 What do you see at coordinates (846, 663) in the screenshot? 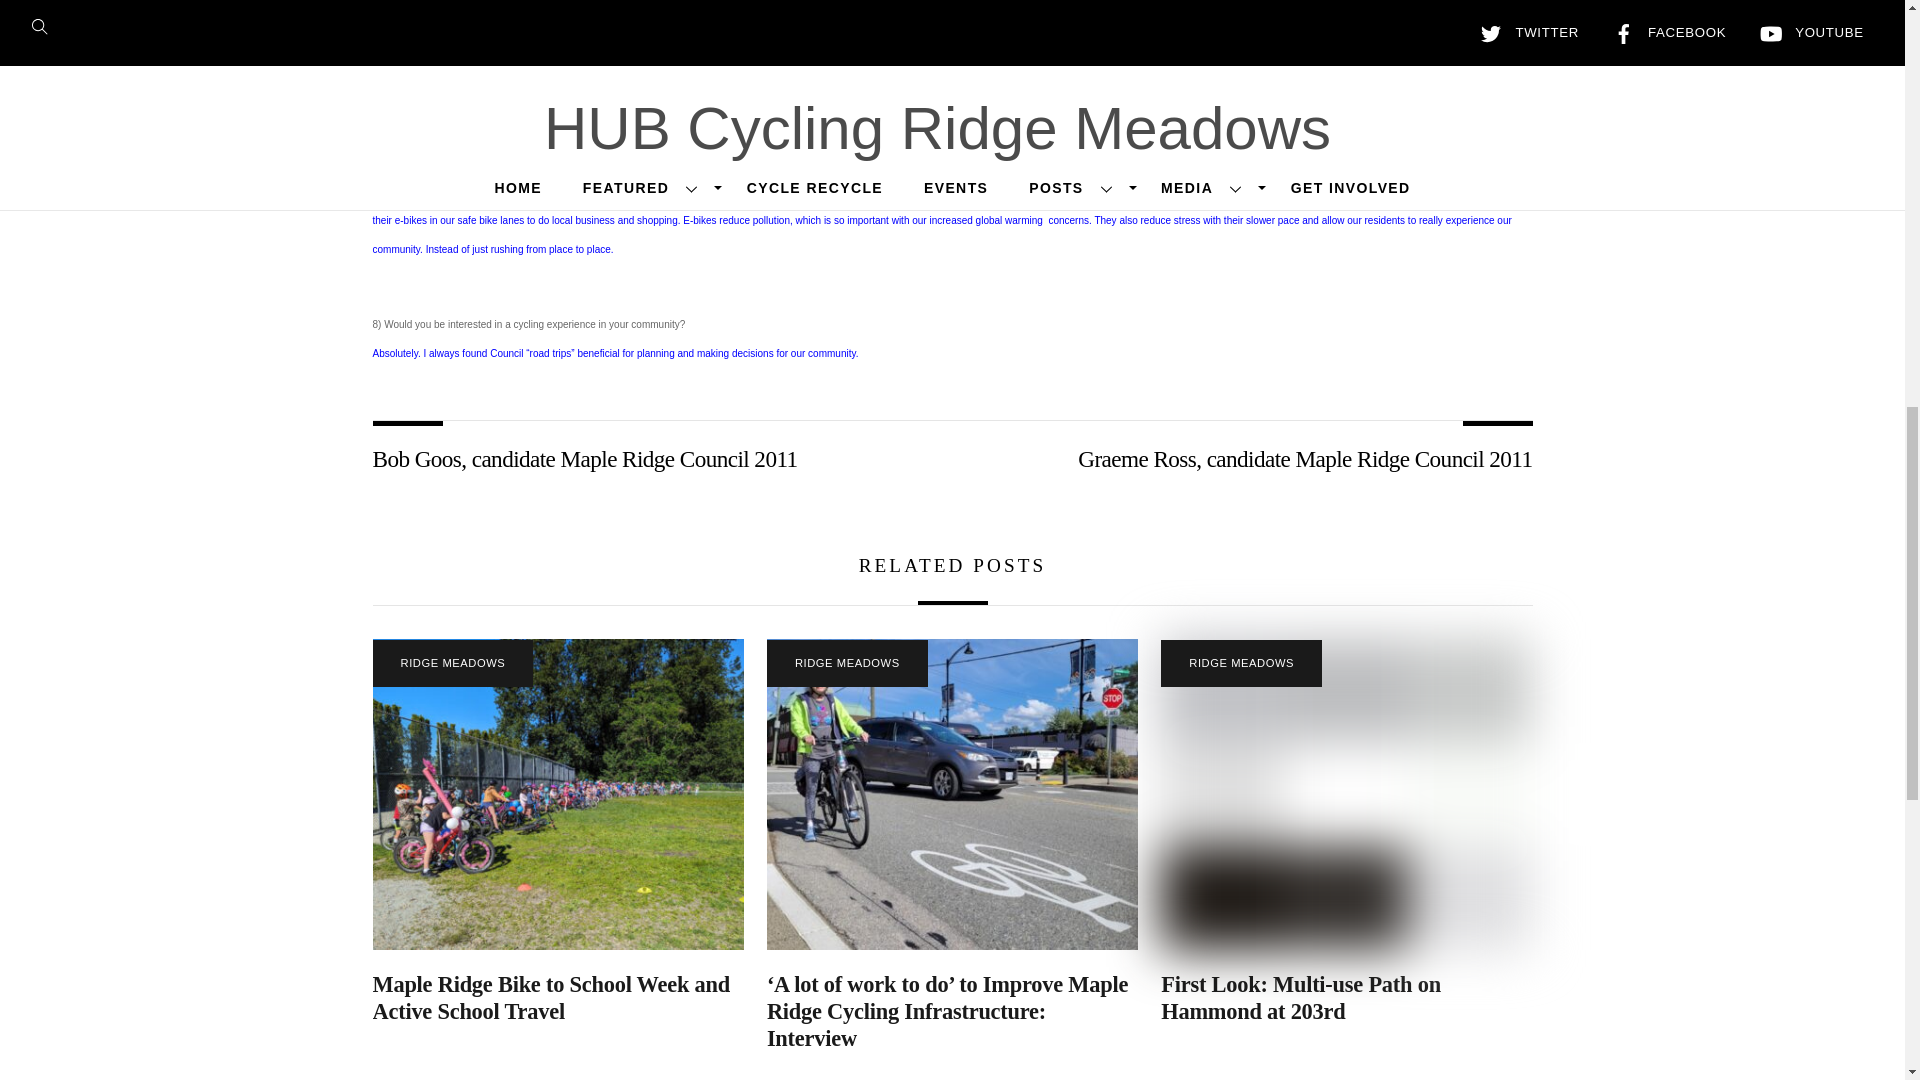
I see `RIDGE MEADOWS` at bounding box center [846, 663].